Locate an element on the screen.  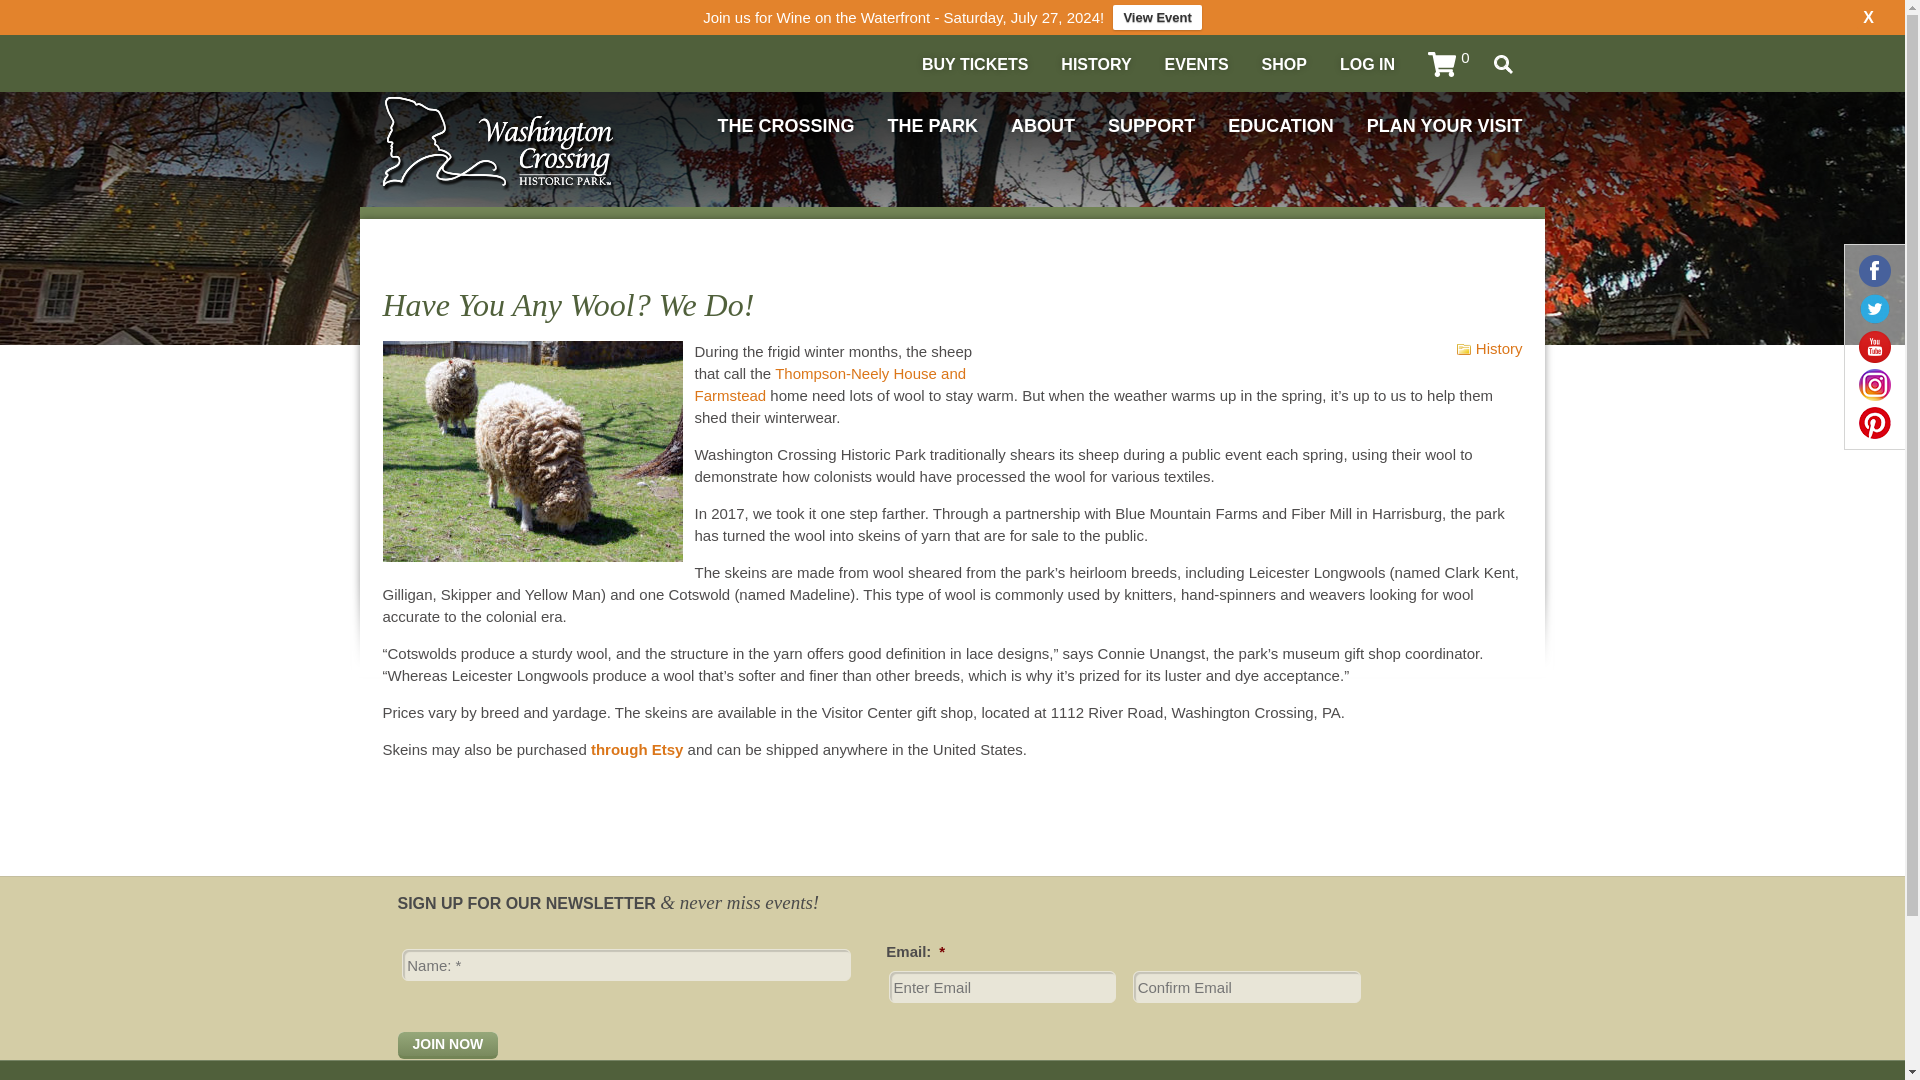
youtube is located at coordinates (1874, 346).